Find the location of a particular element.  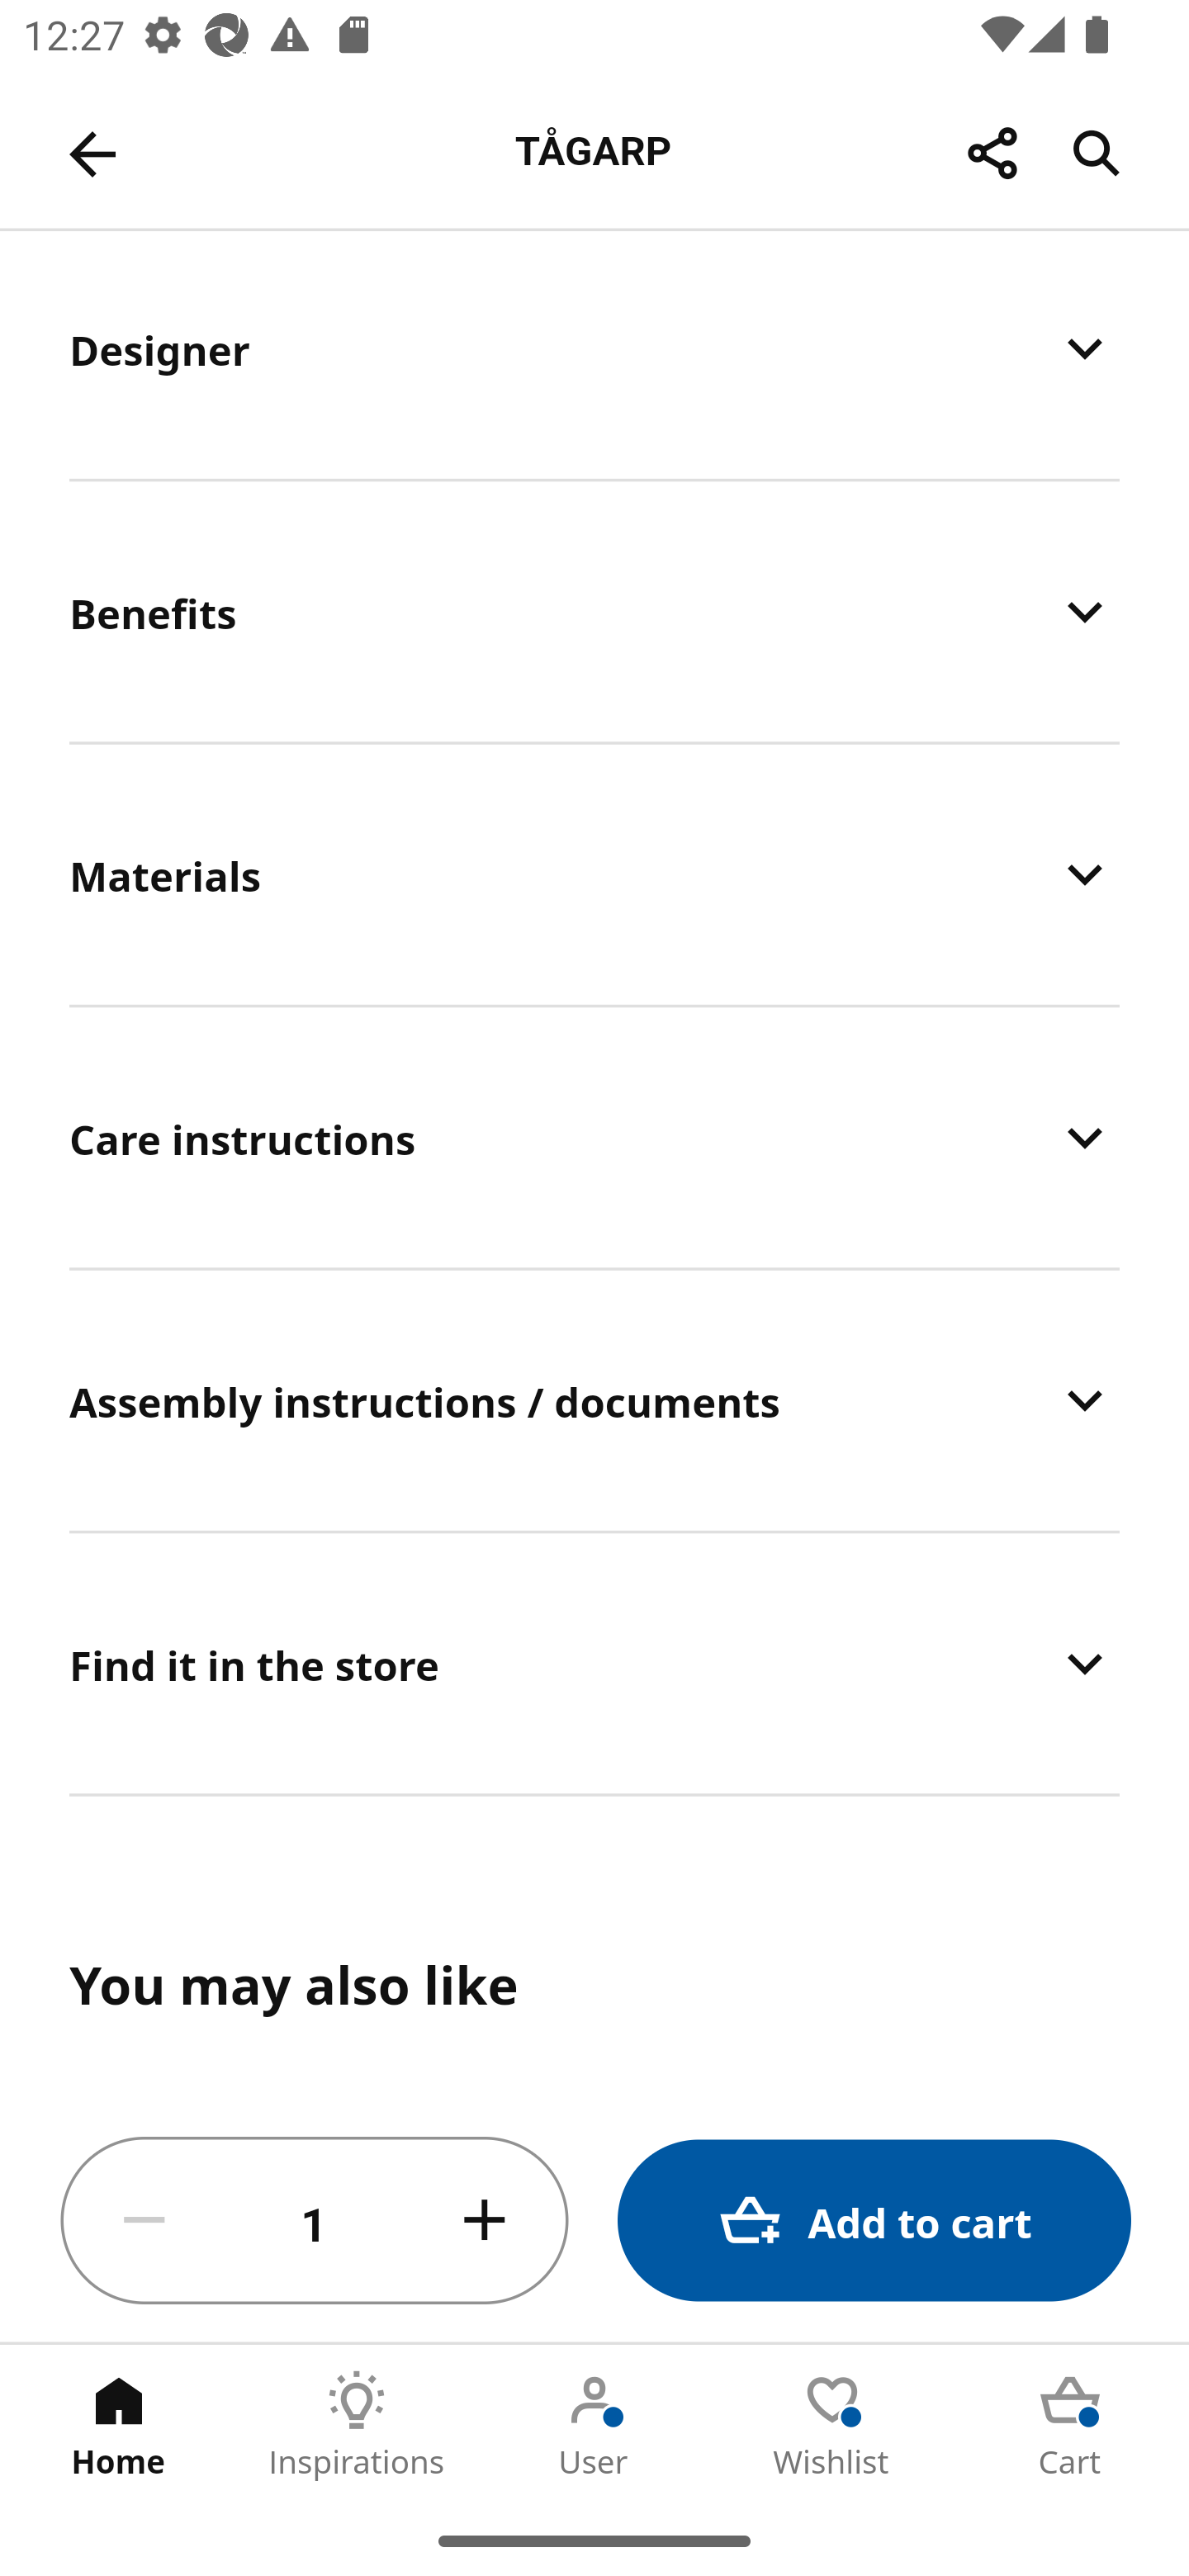

Assembly instructions / documents is located at coordinates (594, 1400).